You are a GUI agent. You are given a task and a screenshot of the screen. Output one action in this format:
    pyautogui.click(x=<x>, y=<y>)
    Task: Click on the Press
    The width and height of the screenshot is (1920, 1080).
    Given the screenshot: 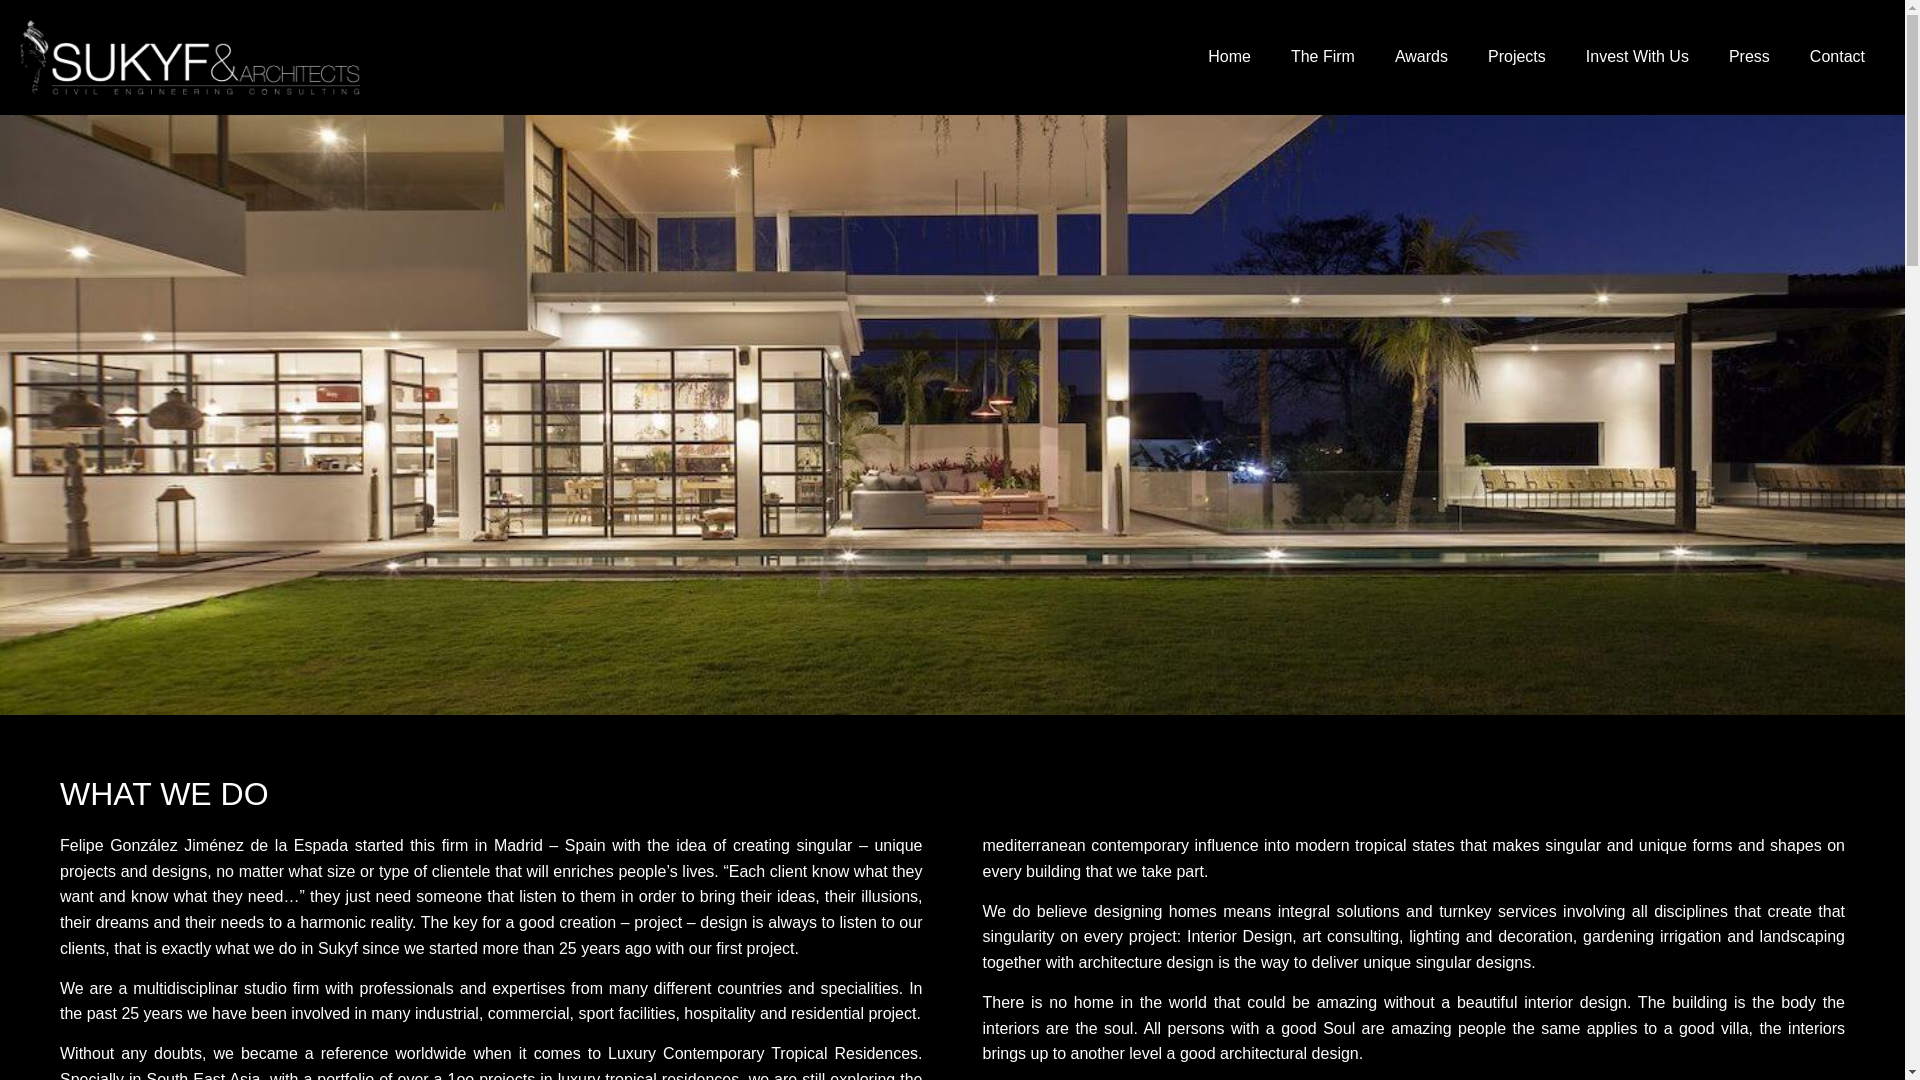 What is the action you would take?
    pyautogui.click(x=1748, y=56)
    